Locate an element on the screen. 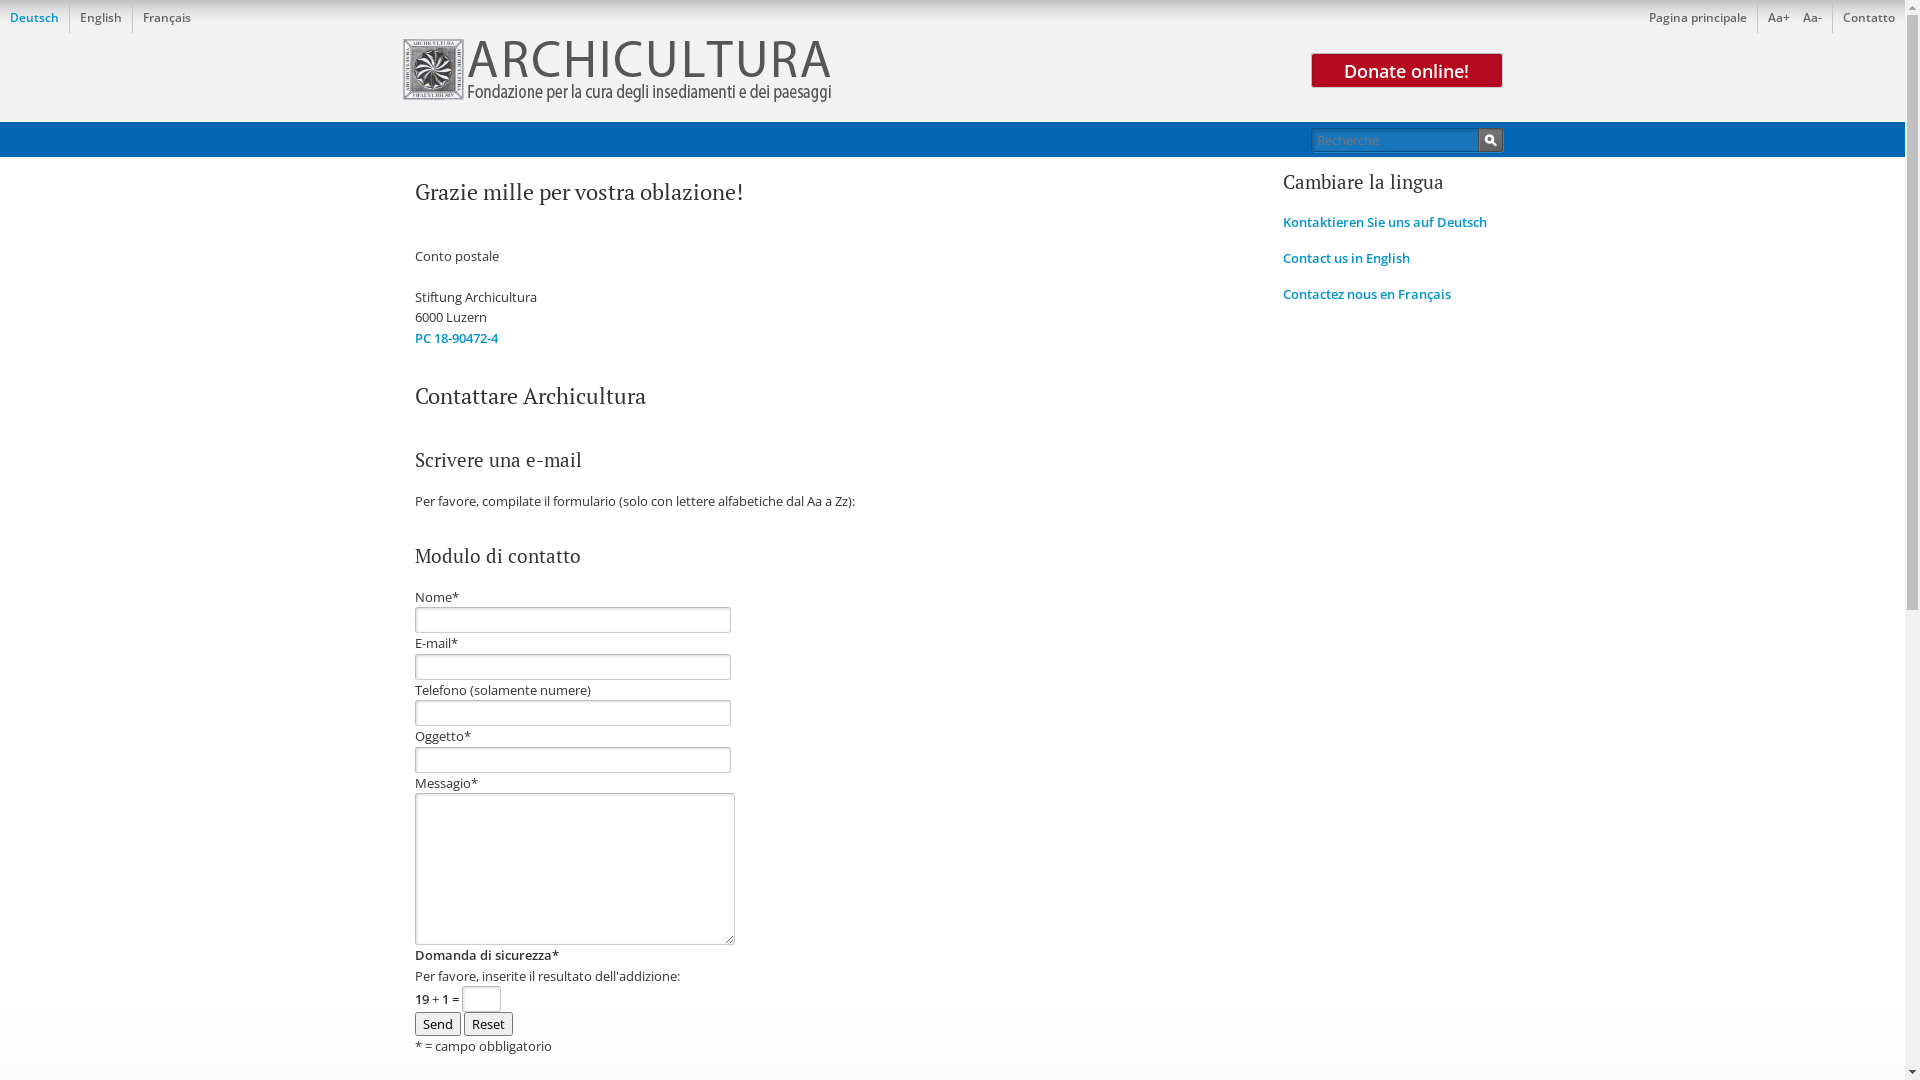 This screenshot has width=1920, height=1080. Donate online! is located at coordinates (1406, 70).